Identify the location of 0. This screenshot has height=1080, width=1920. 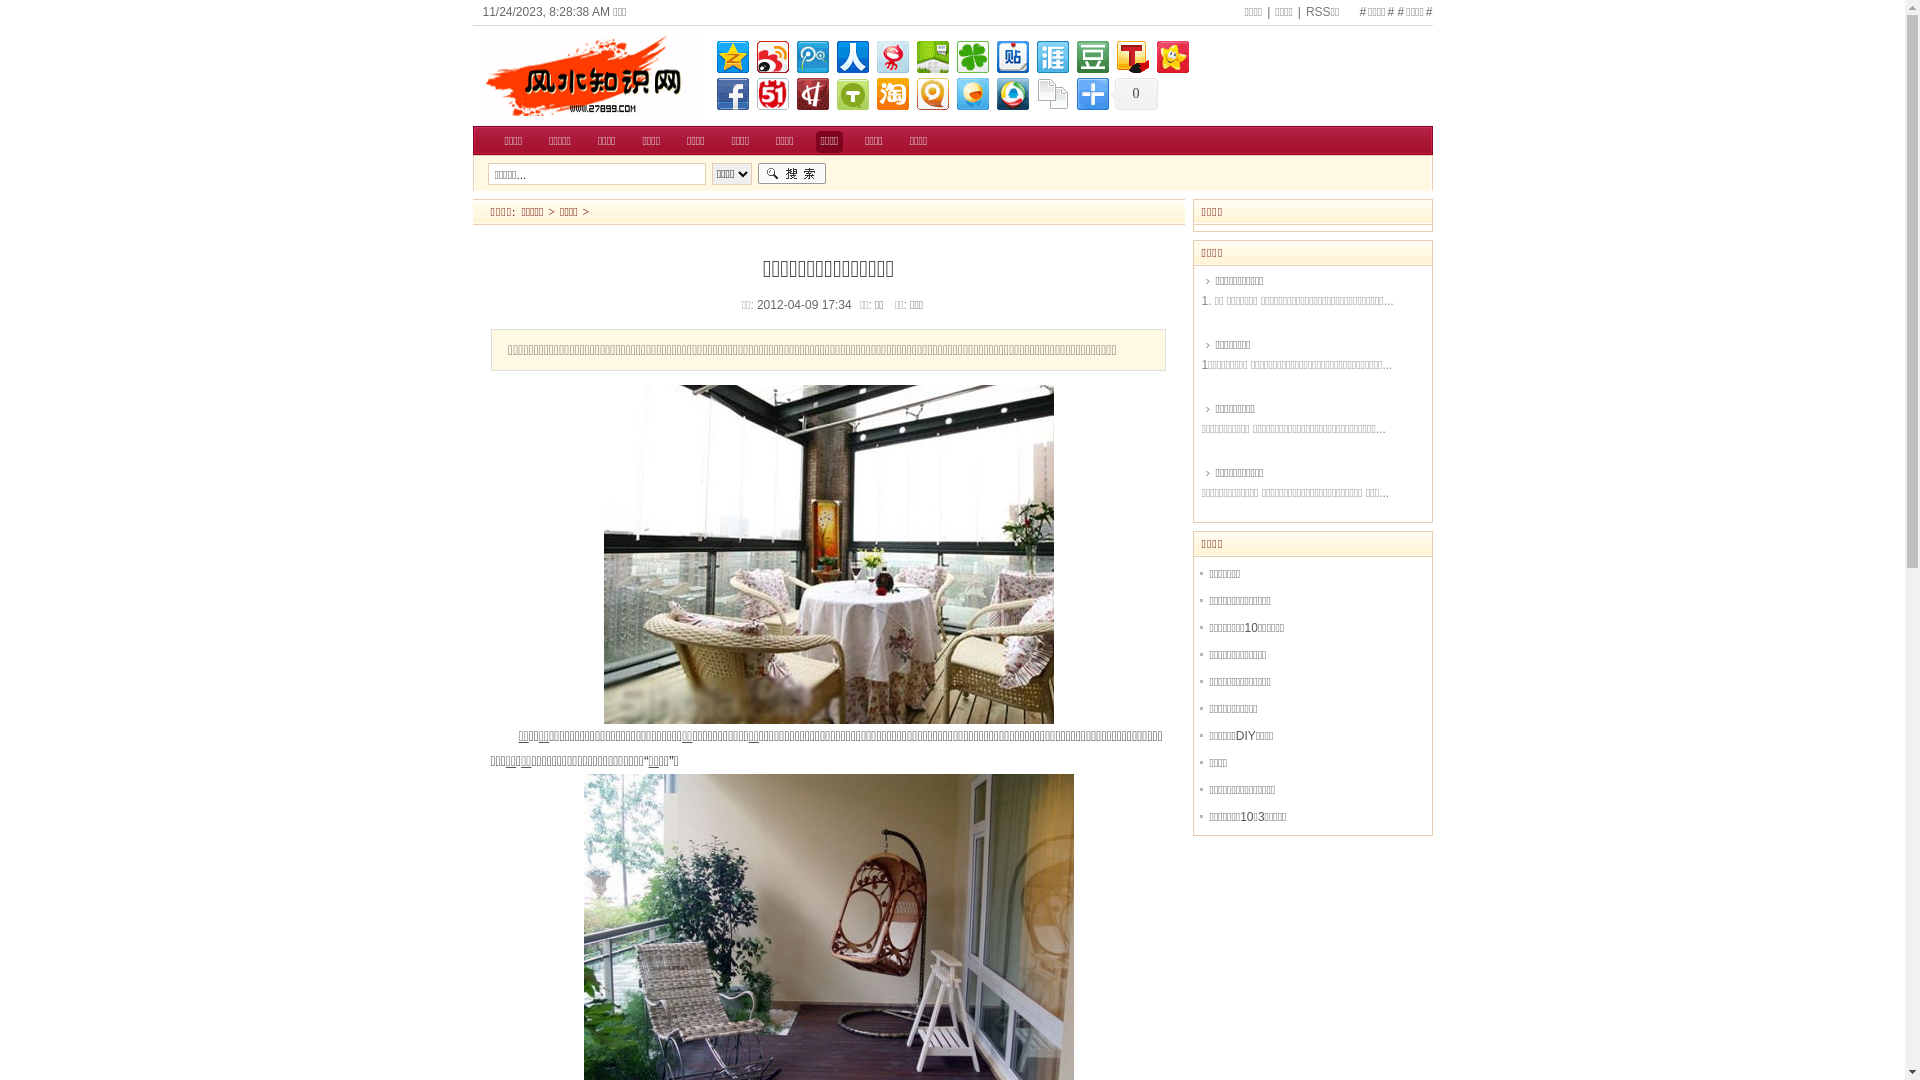
(1134, 94).